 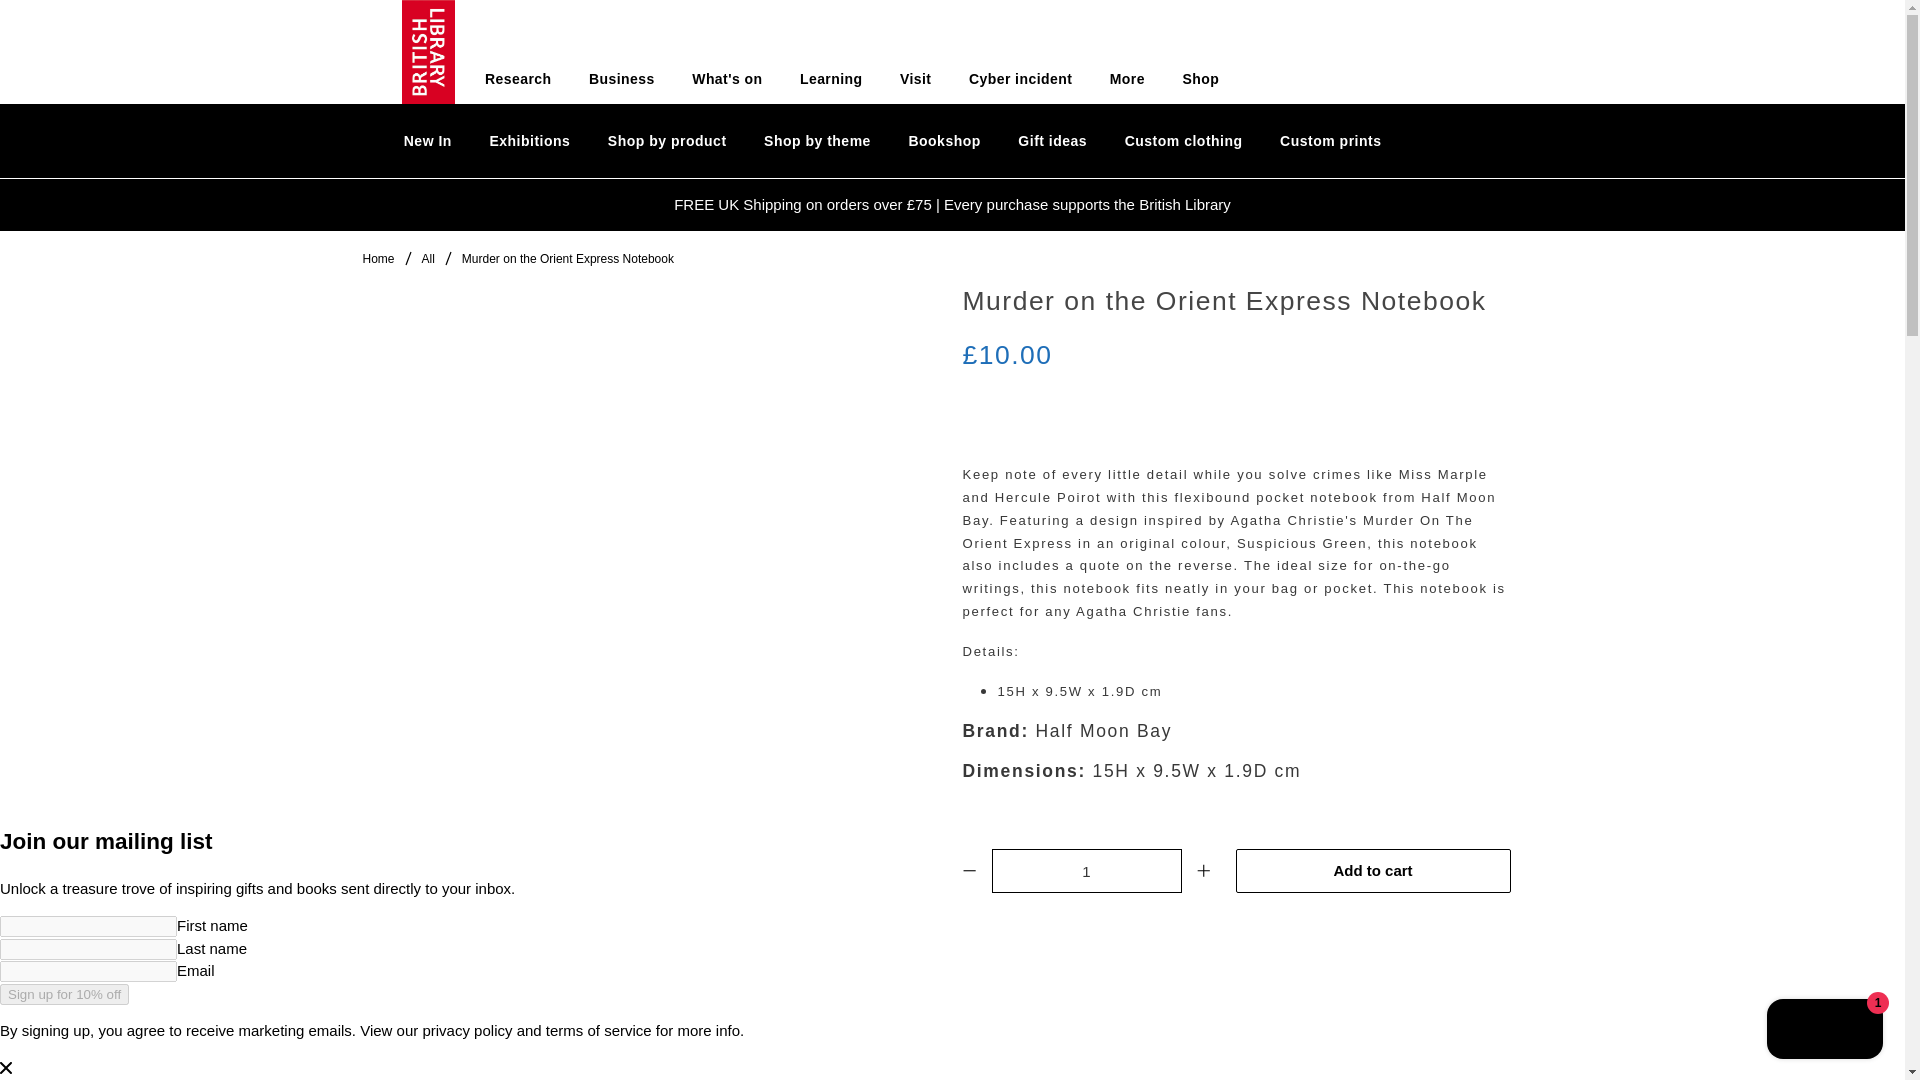 What do you see at coordinates (428, 141) in the screenshot?
I see `New In` at bounding box center [428, 141].